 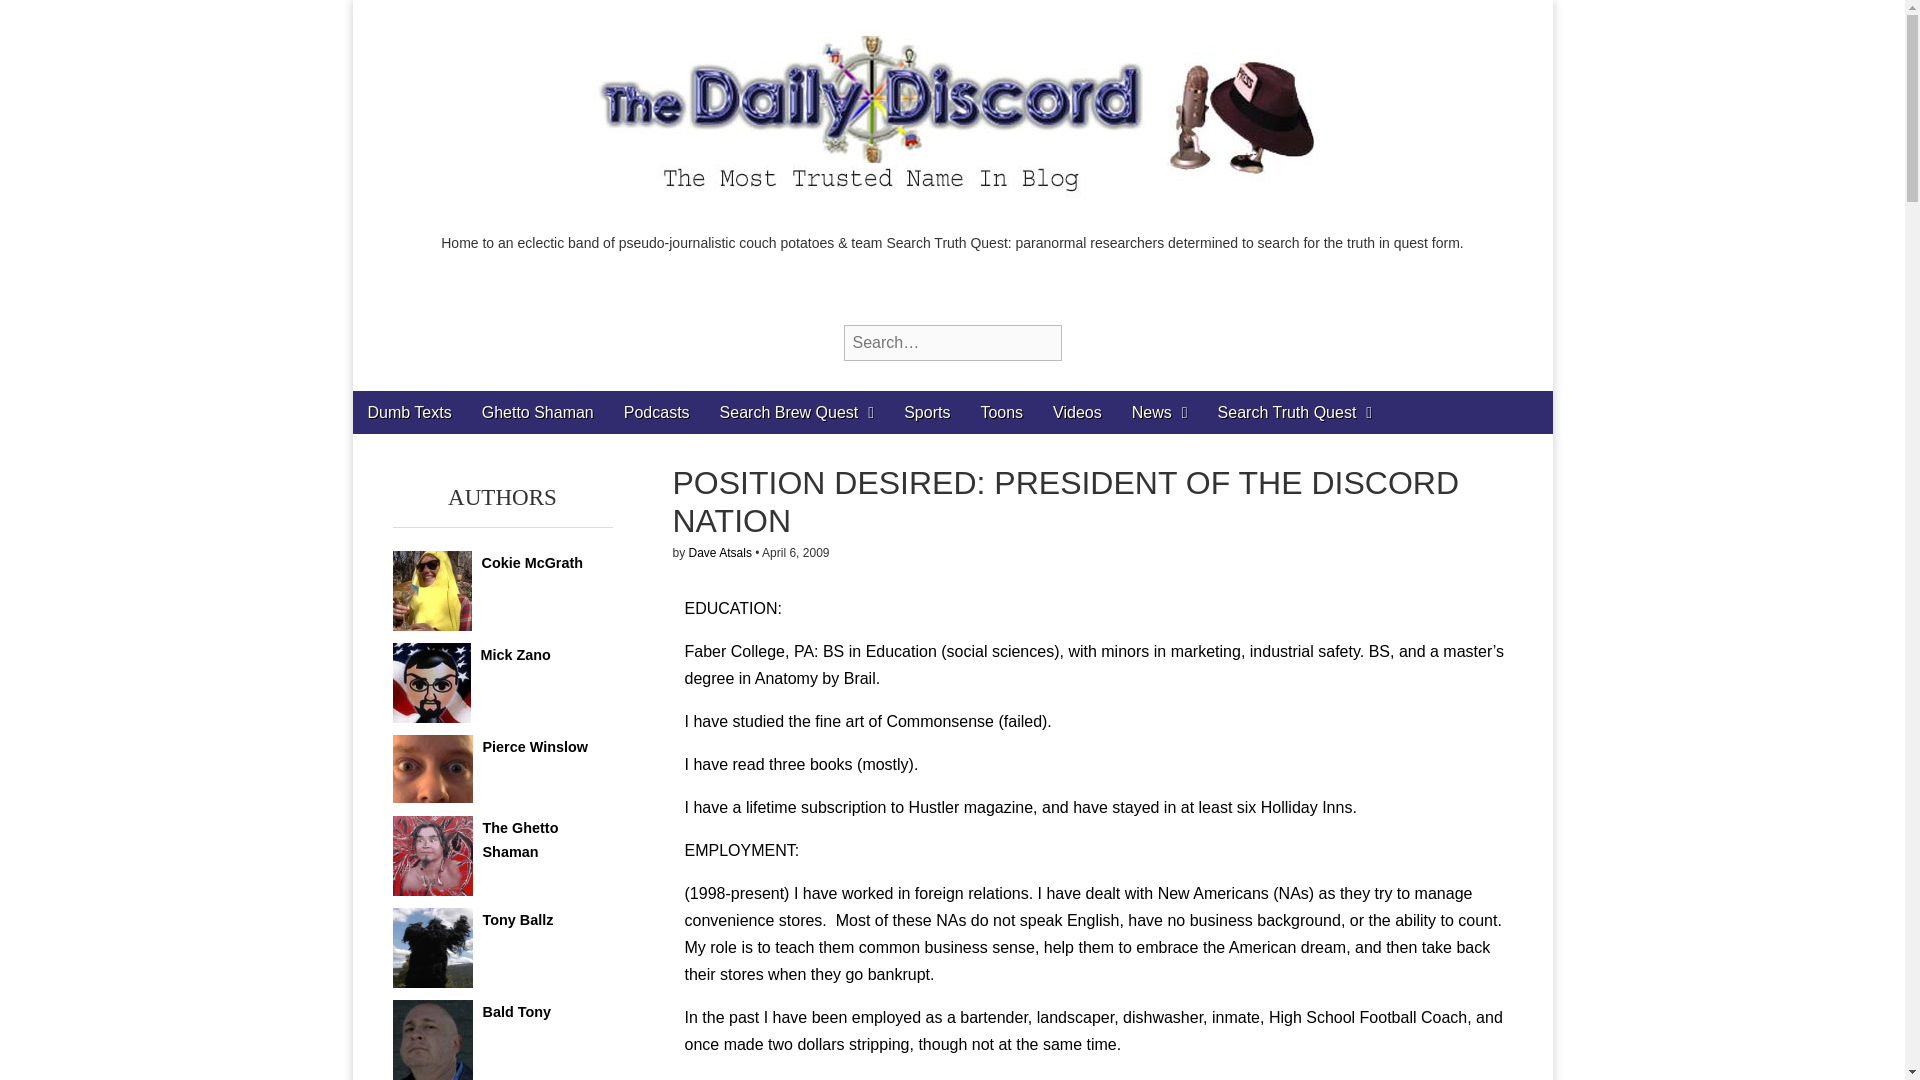 I want to click on Toons, so click(x=1002, y=412).